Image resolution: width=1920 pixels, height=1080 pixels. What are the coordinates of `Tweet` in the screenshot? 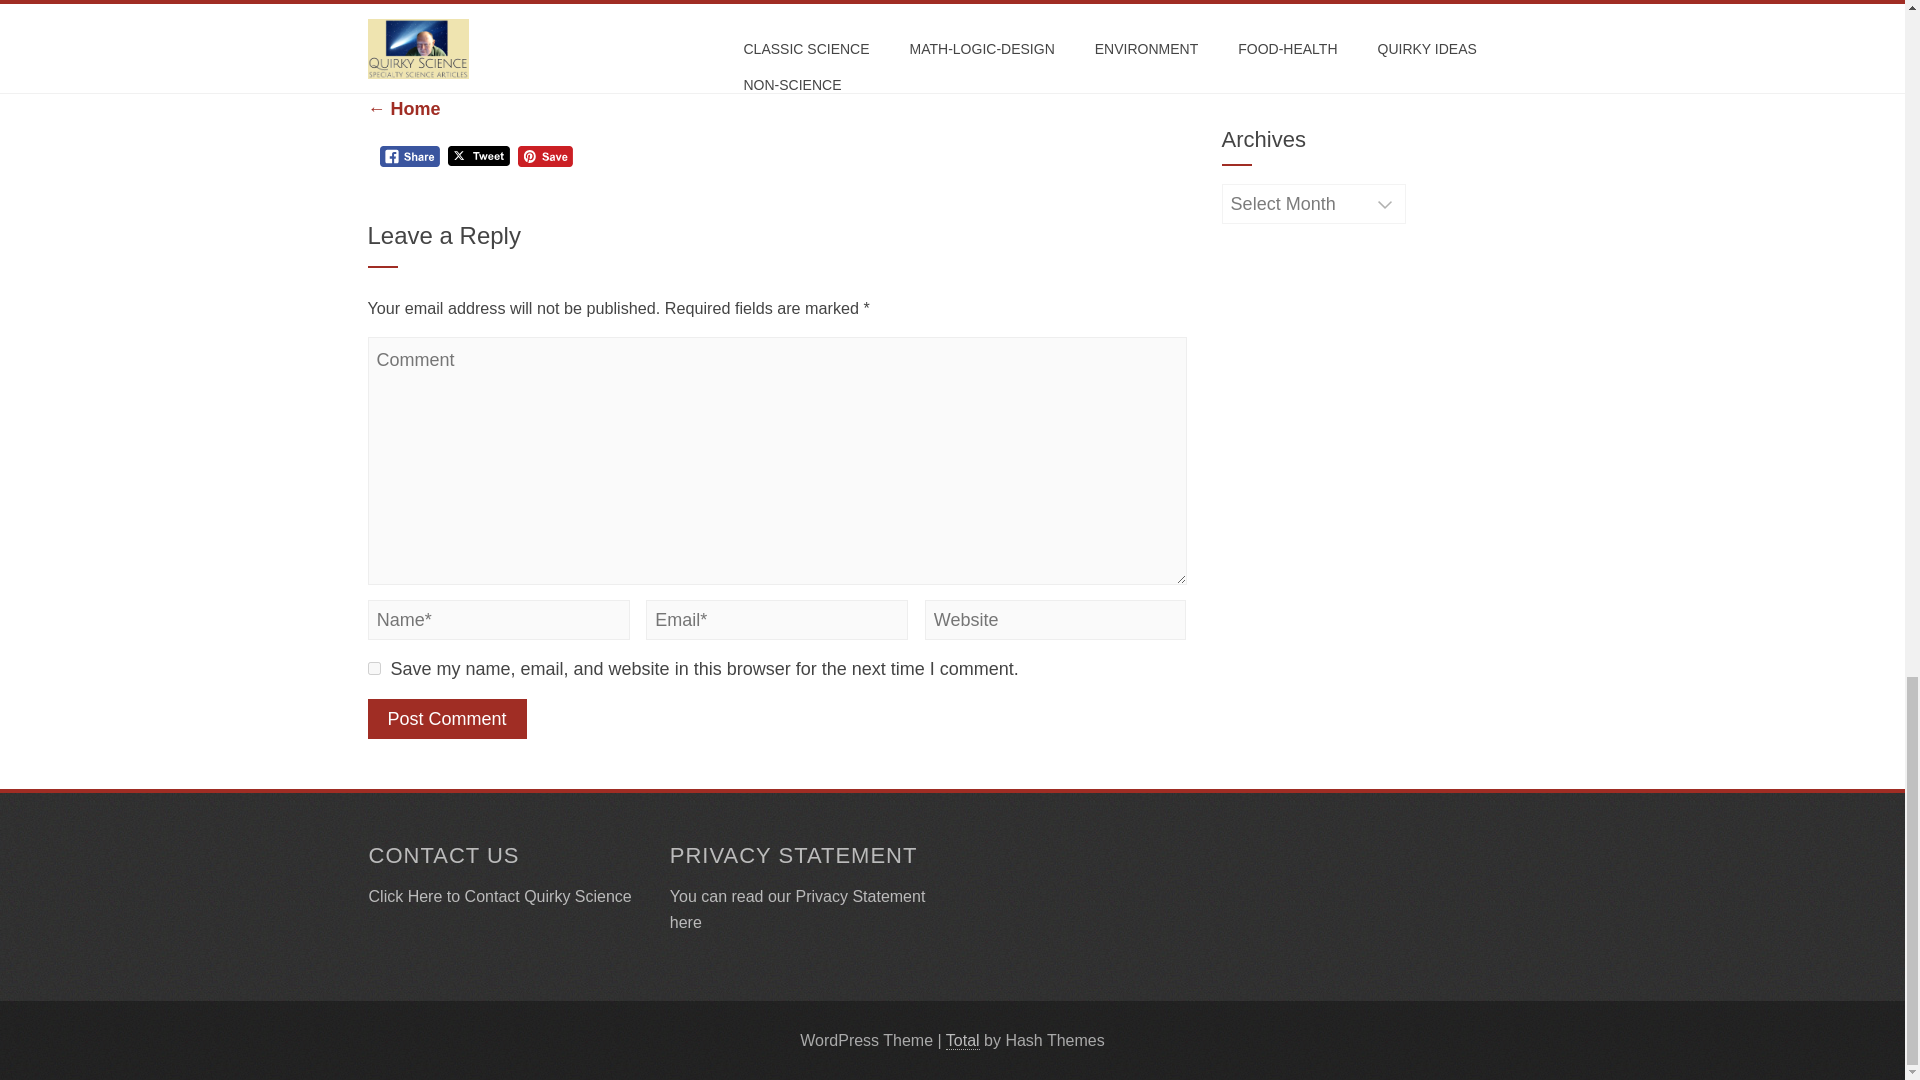 It's located at (478, 156).